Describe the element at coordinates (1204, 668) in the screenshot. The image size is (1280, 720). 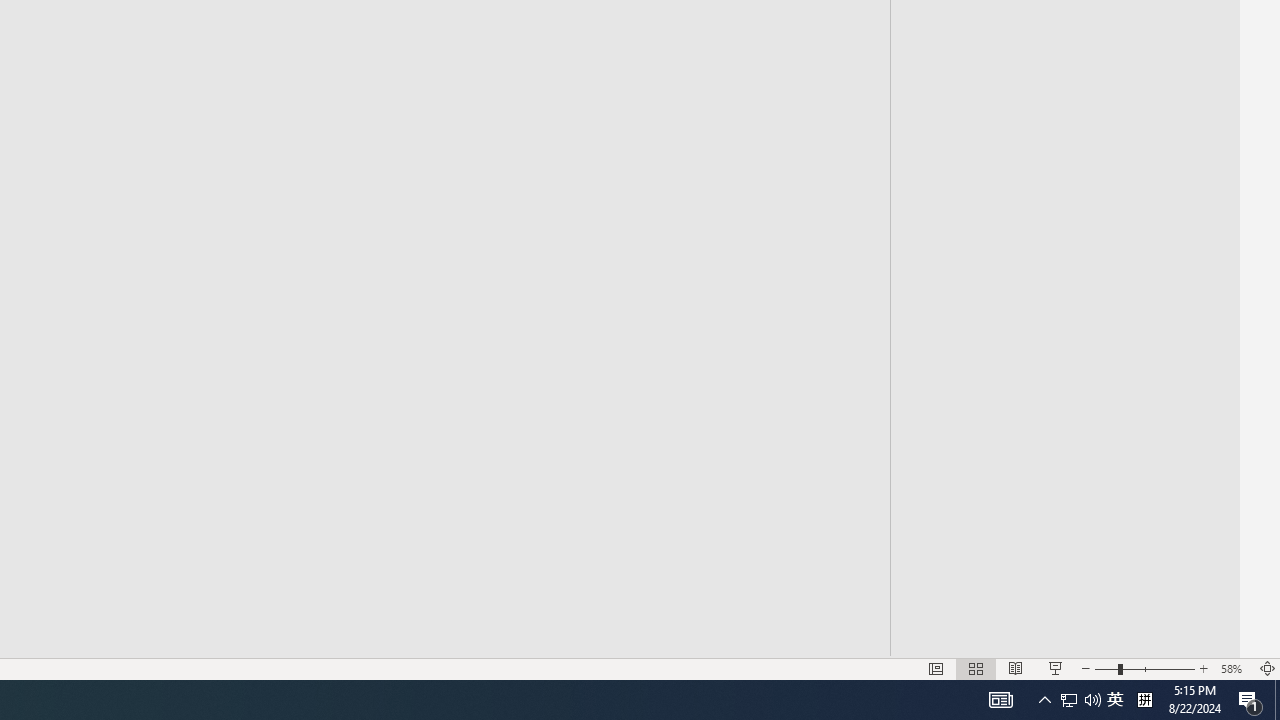
I see `Zoom In` at that location.